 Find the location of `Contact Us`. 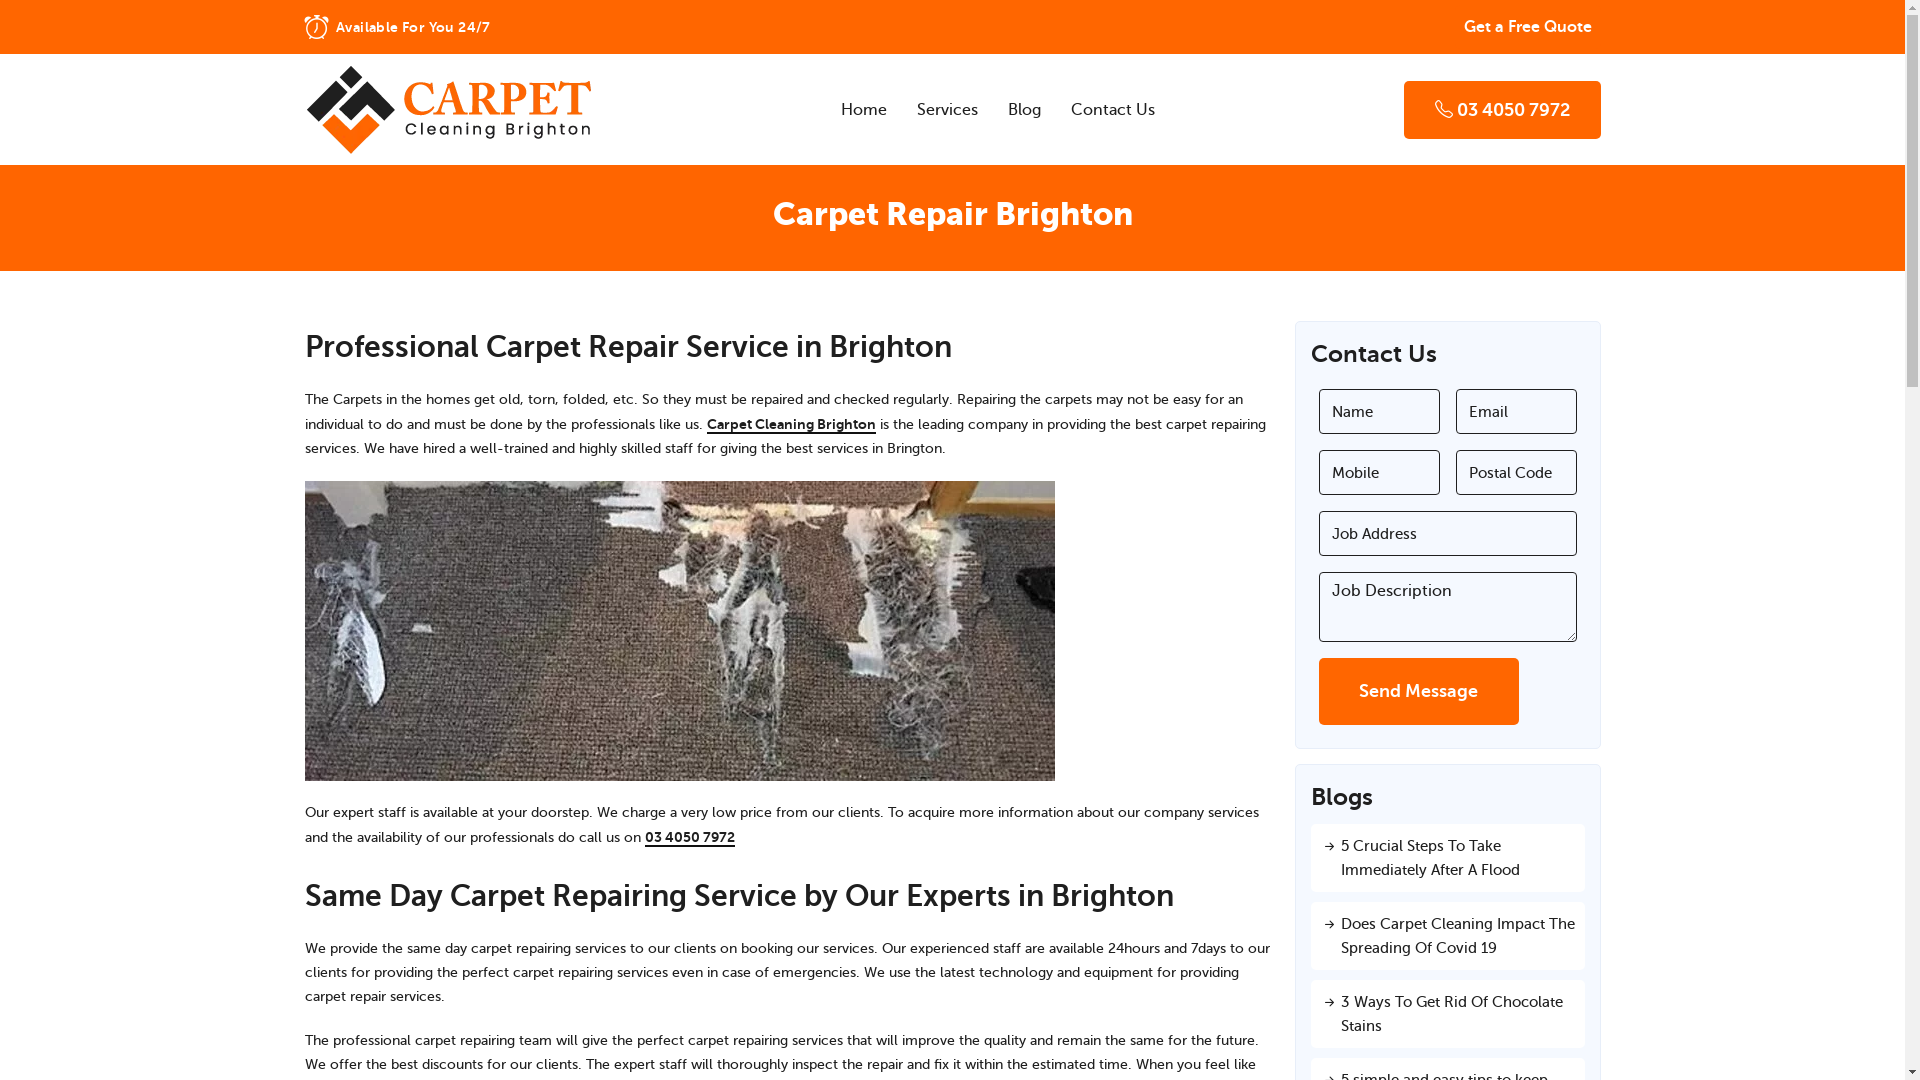

Contact Us is located at coordinates (1113, 110).